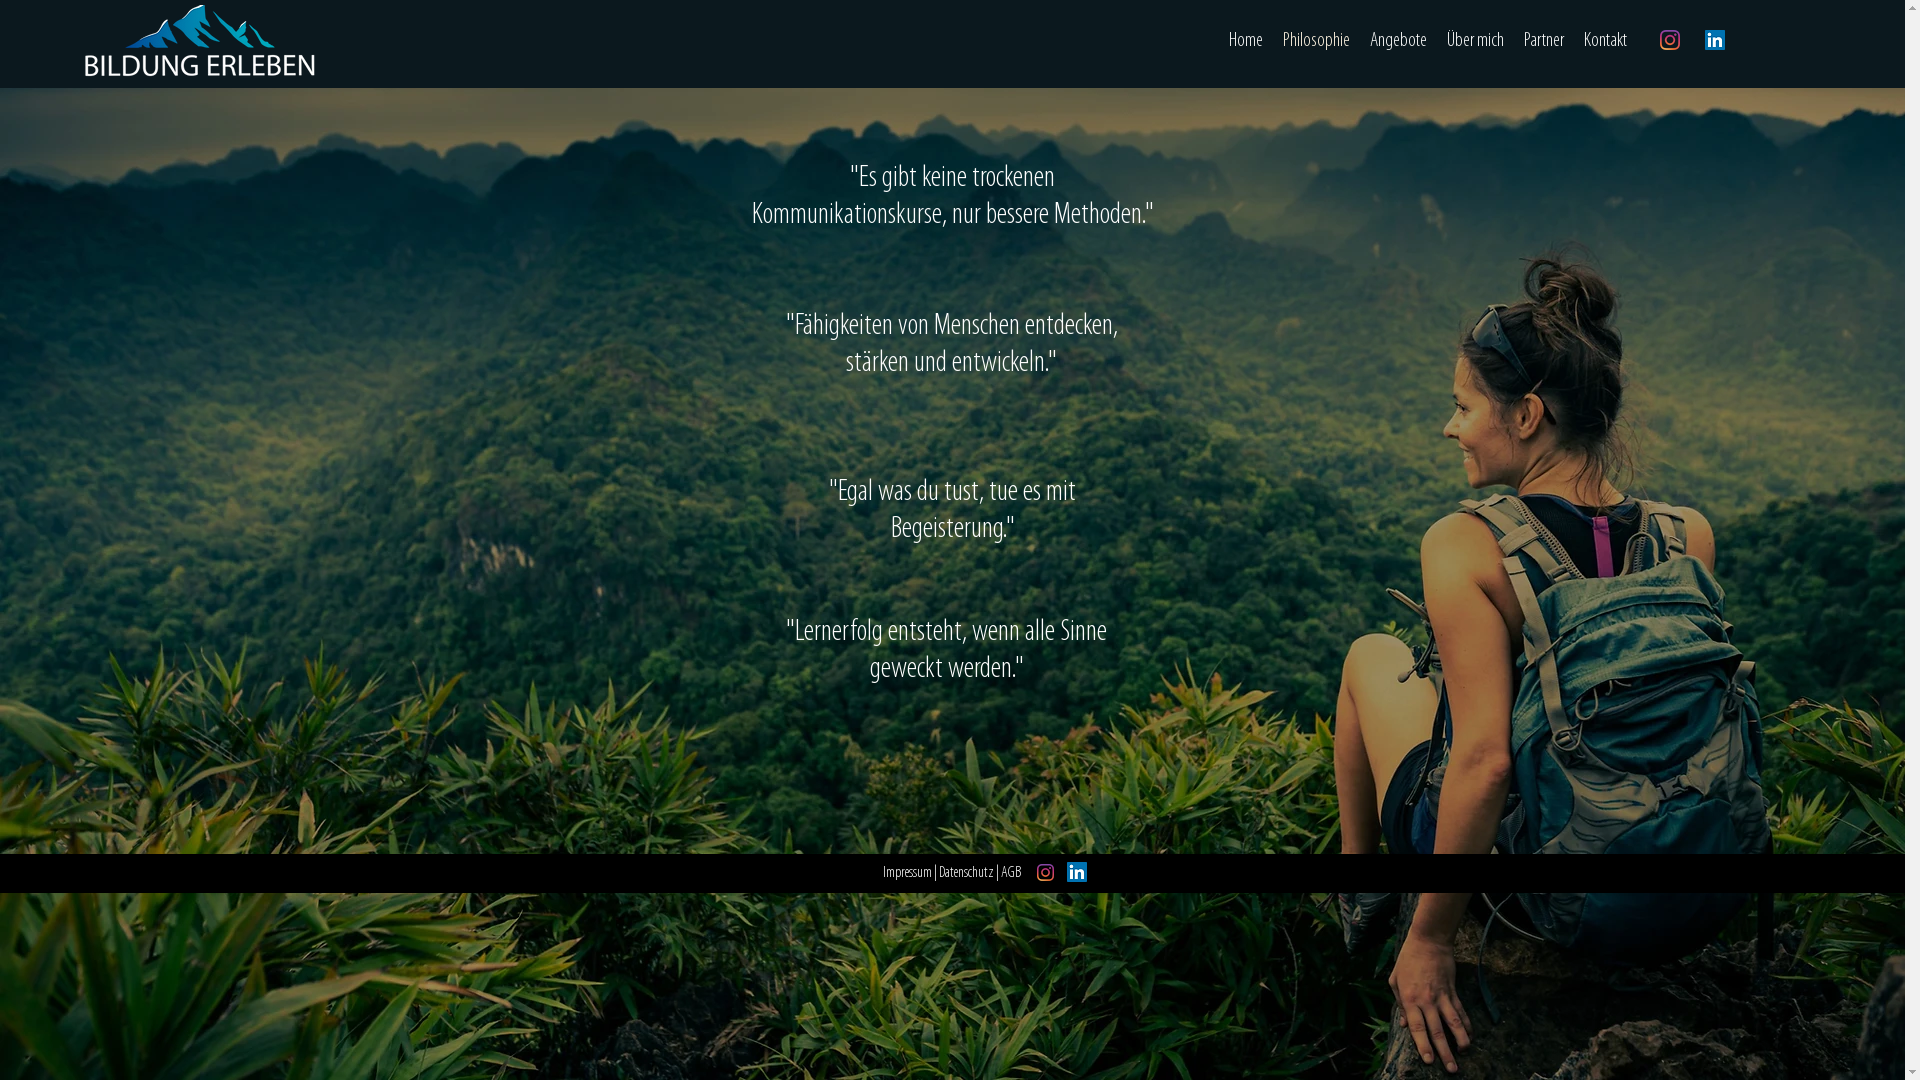 Image resolution: width=1920 pixels, height=1080 pixels. What do you see at coordinates (1606, 41) in the screenshot?
I see `Kontakt` at bounding box center [1606, 41].